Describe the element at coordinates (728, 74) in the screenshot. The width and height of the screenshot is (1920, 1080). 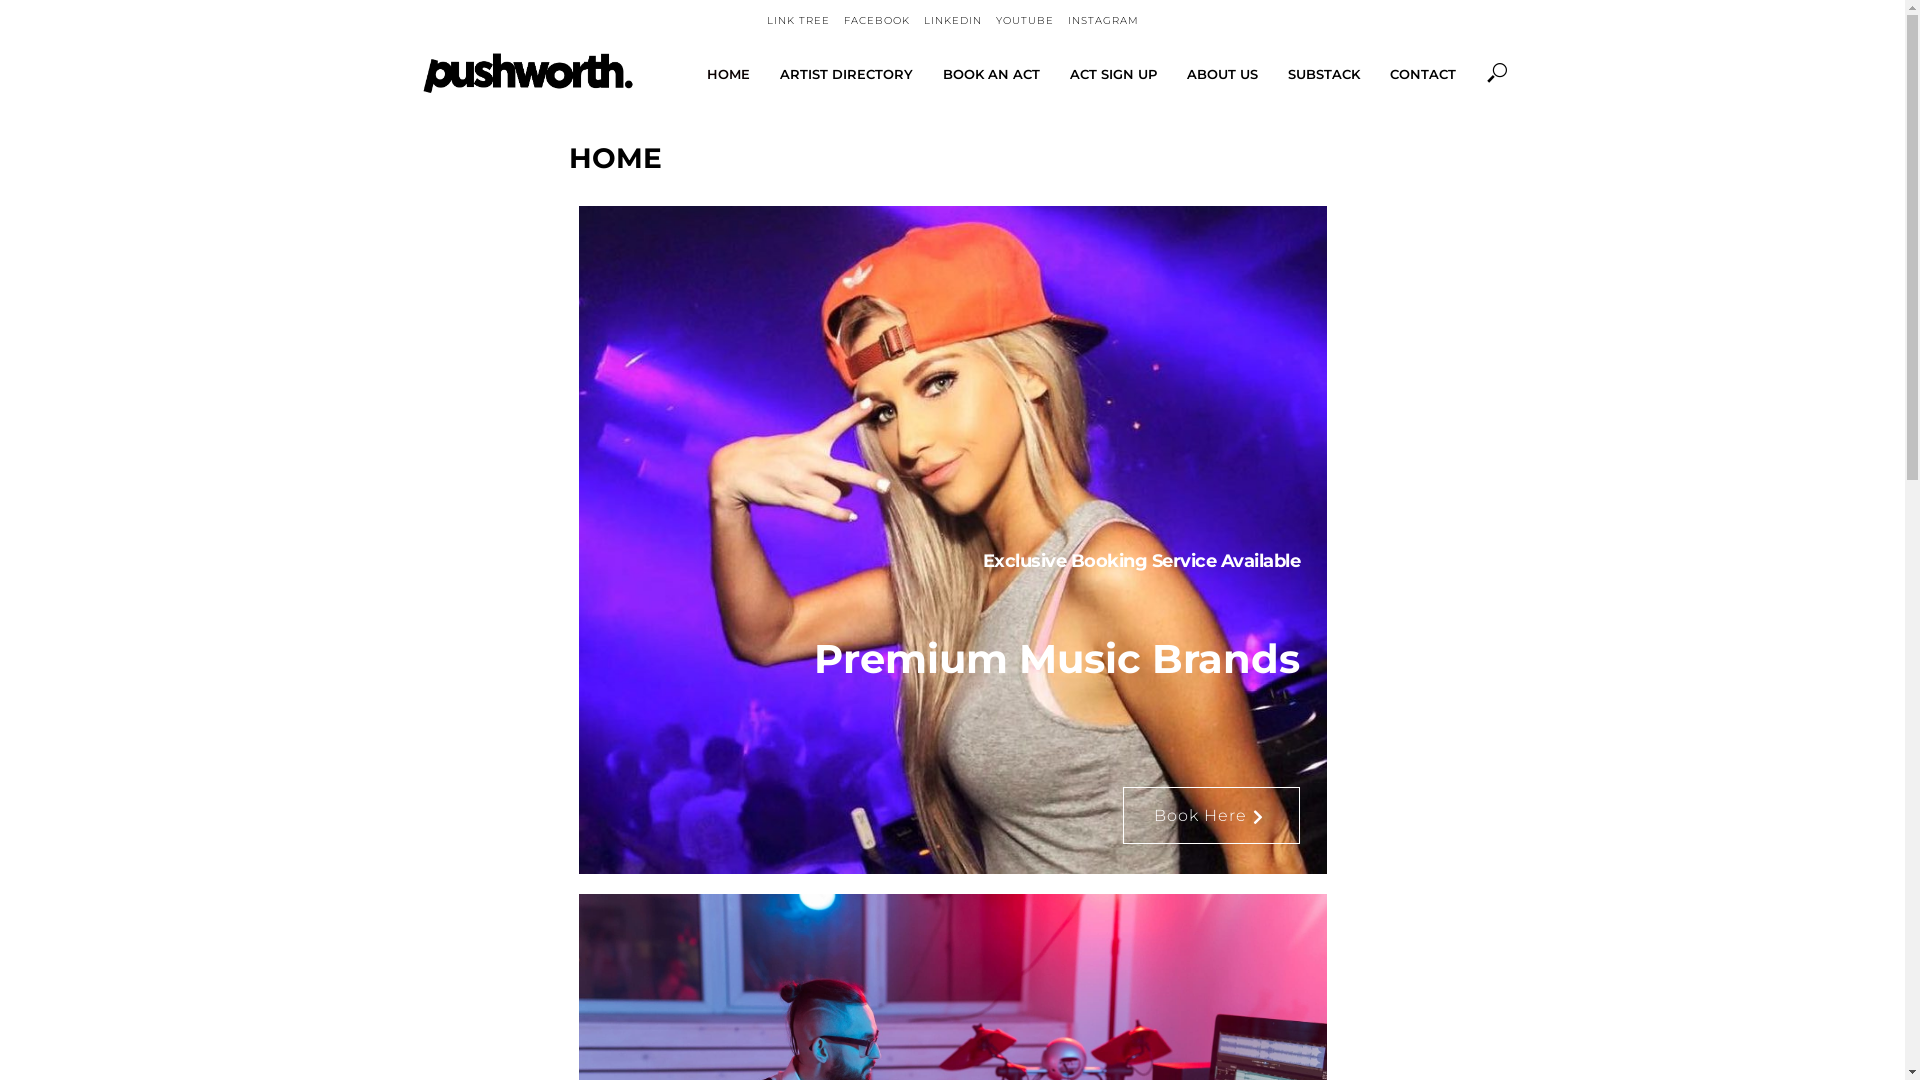
I see `HOME` at that location.